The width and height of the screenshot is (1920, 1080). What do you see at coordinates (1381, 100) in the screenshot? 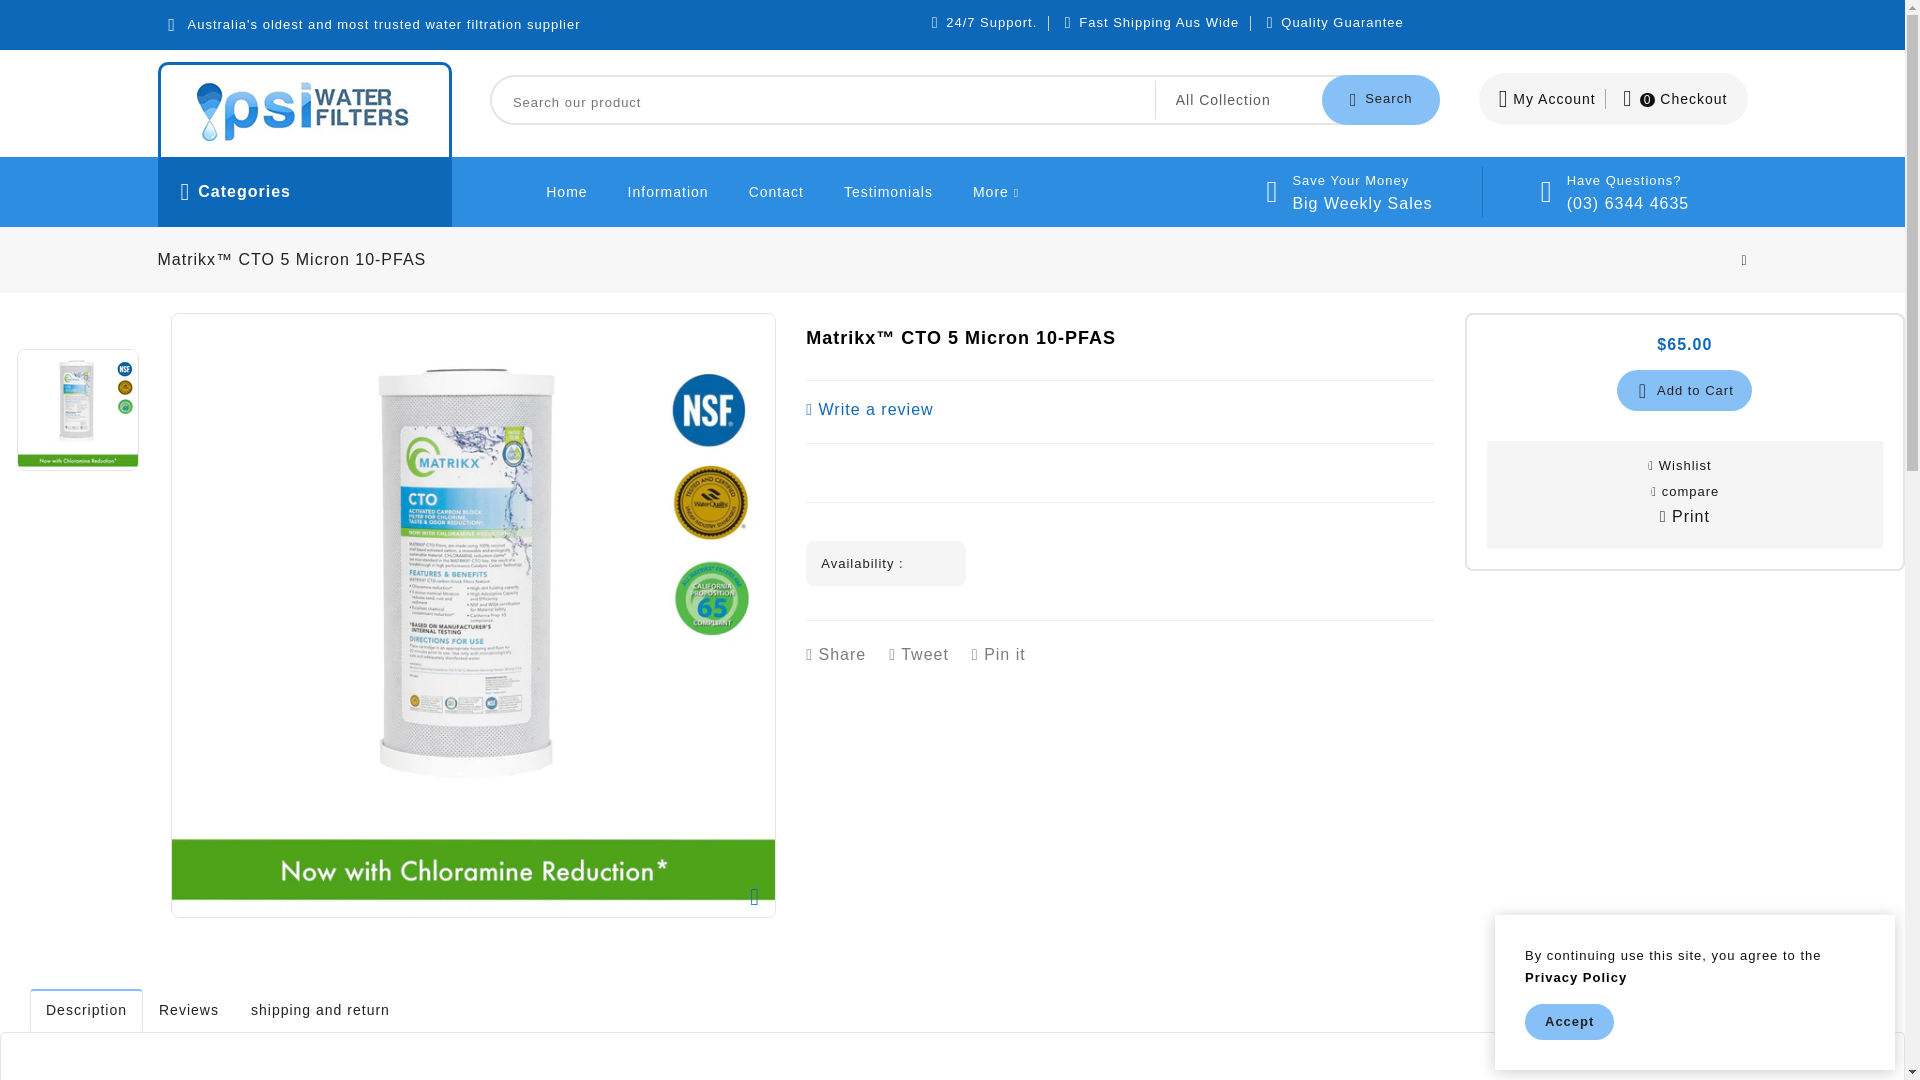
I see `Search` at bounding box center [1381, 100].